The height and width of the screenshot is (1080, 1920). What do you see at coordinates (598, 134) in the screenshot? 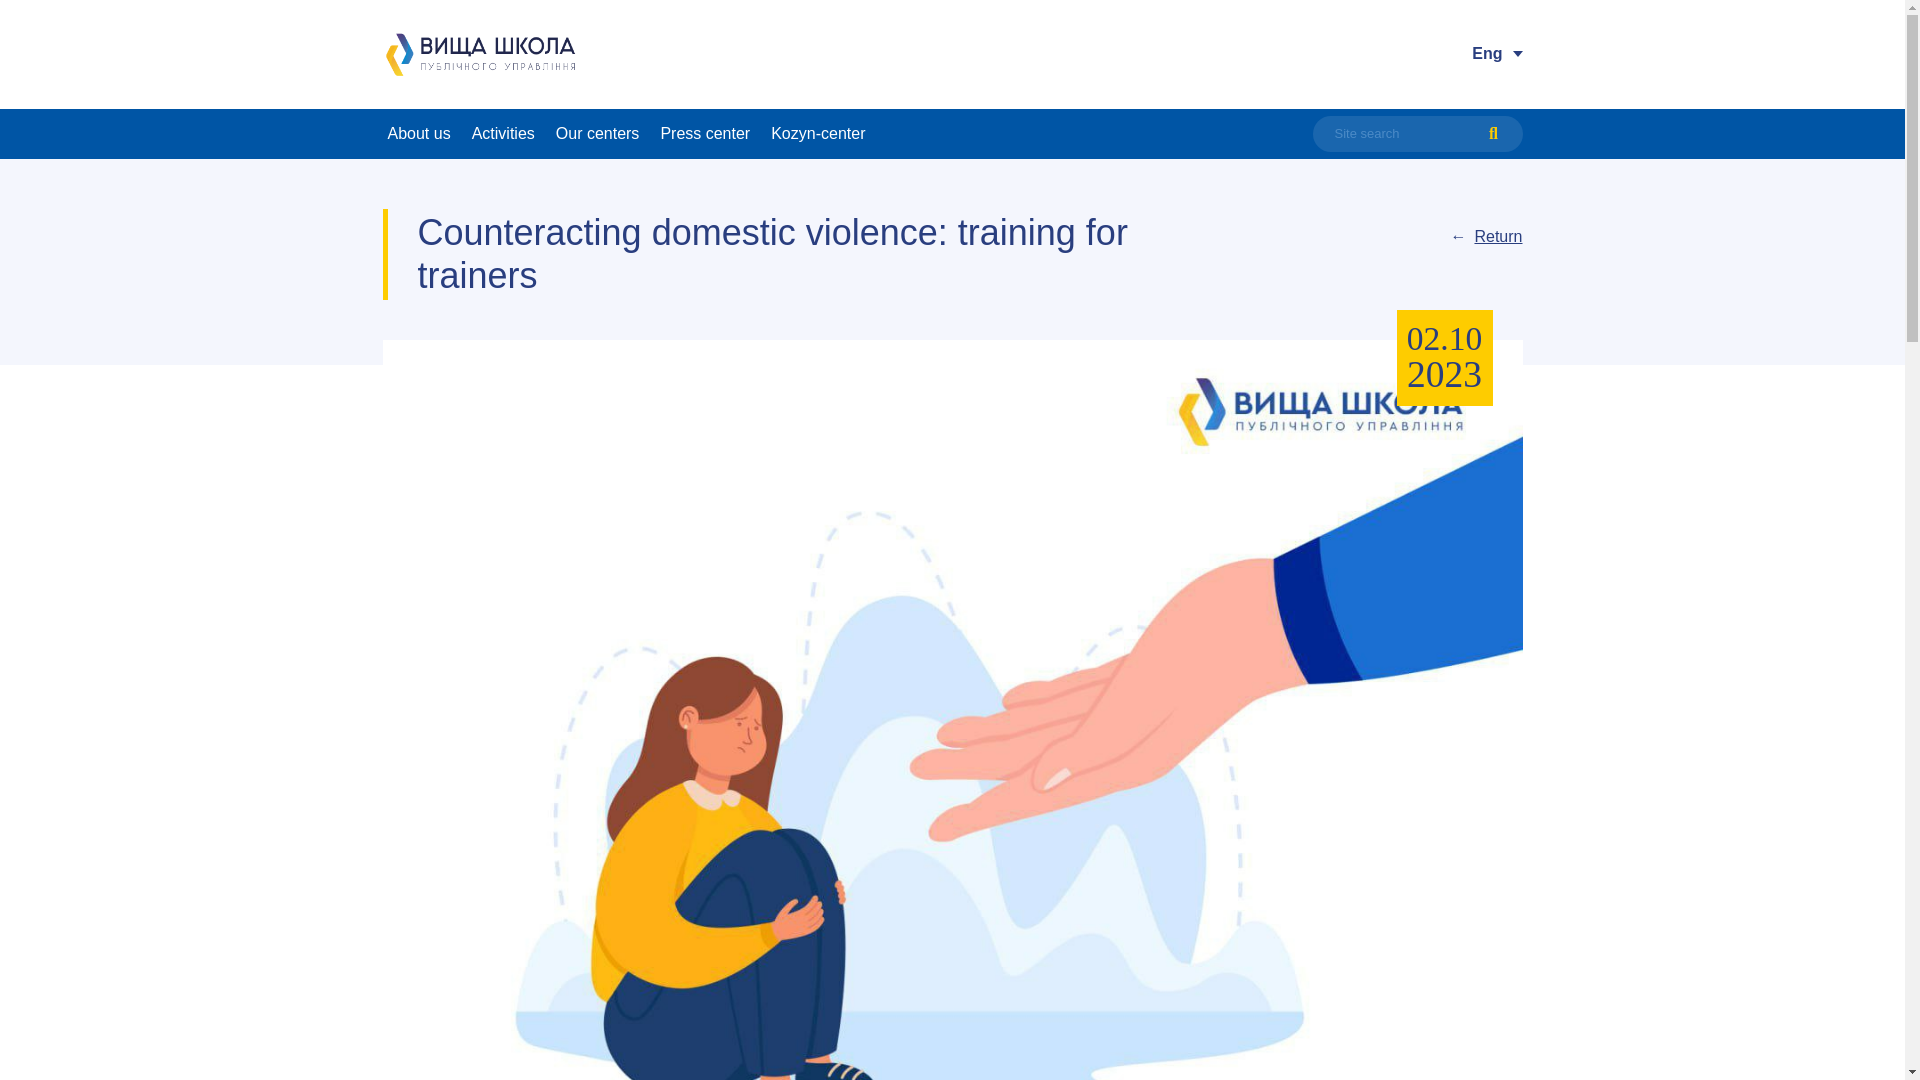
I see `Our centers` at bounding box center [598, 134].